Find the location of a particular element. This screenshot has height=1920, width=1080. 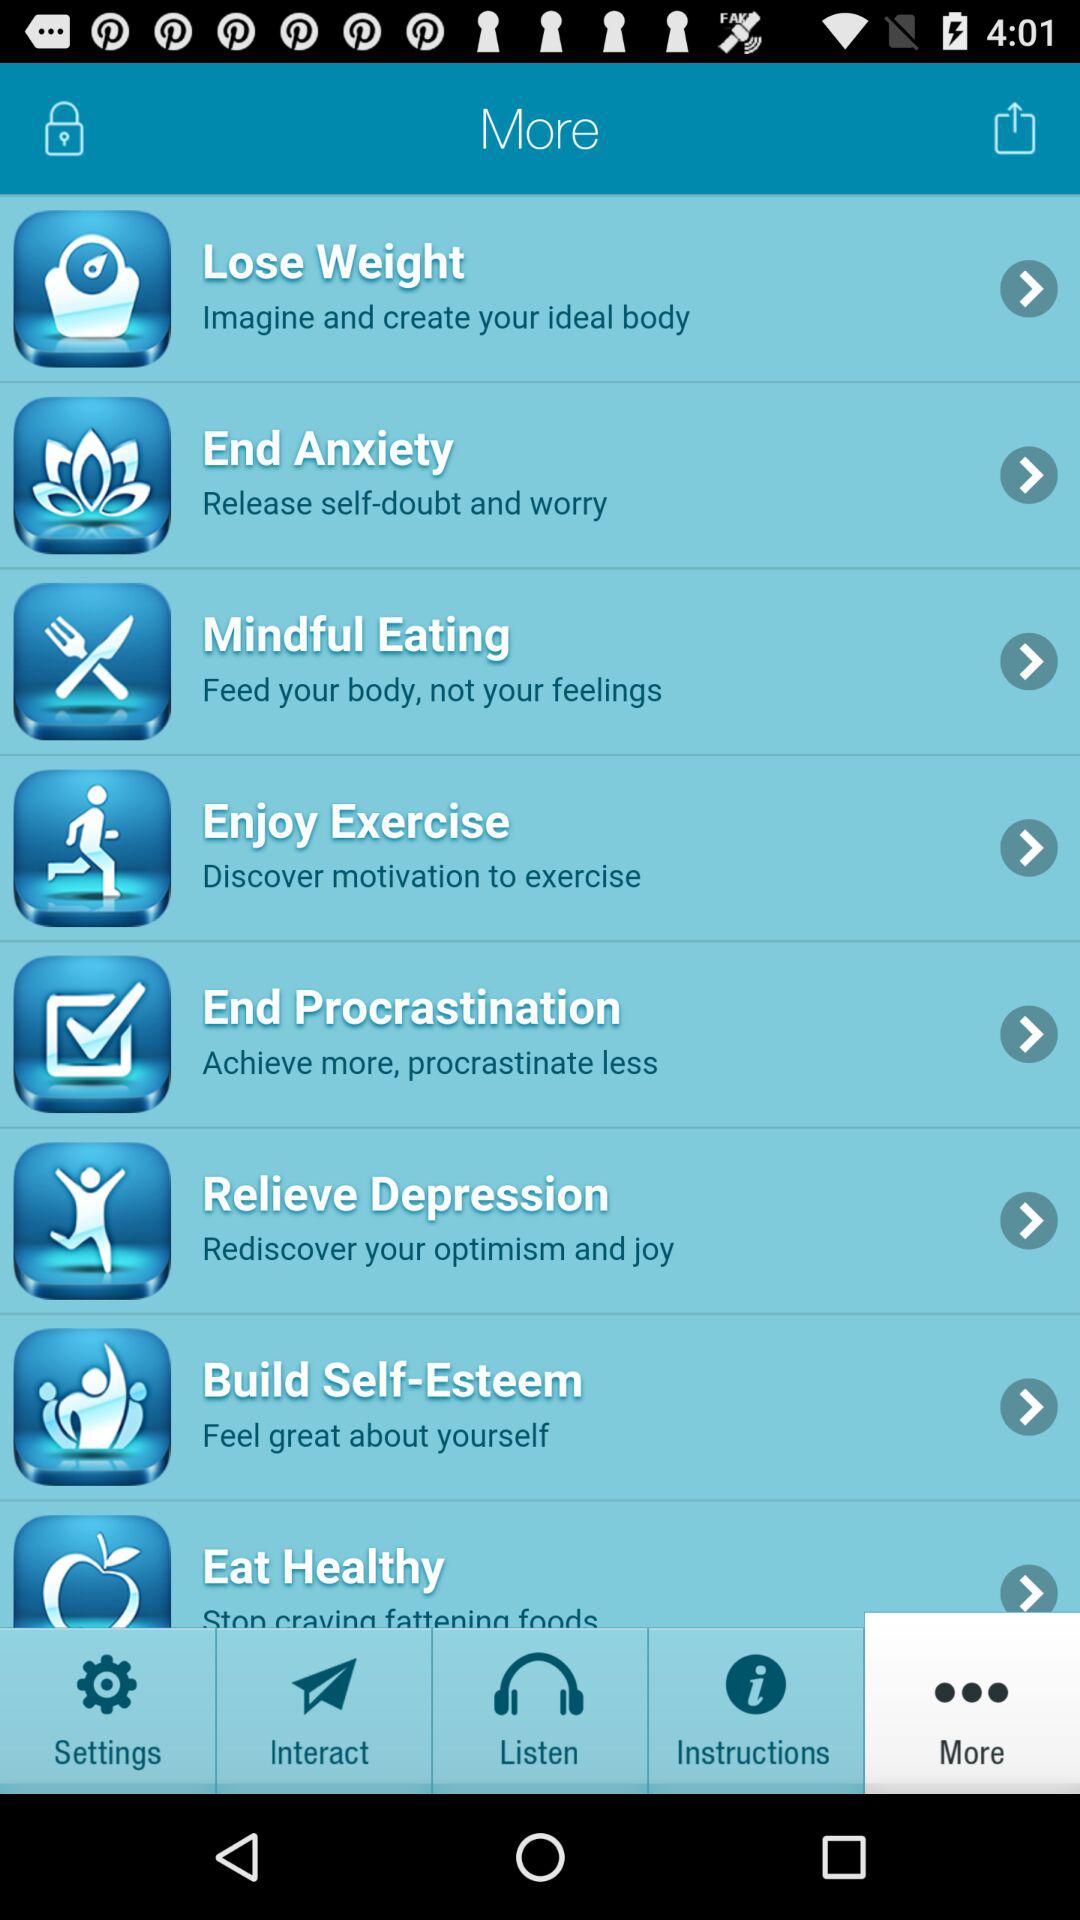

more options is located at coordinates (972, 1702).